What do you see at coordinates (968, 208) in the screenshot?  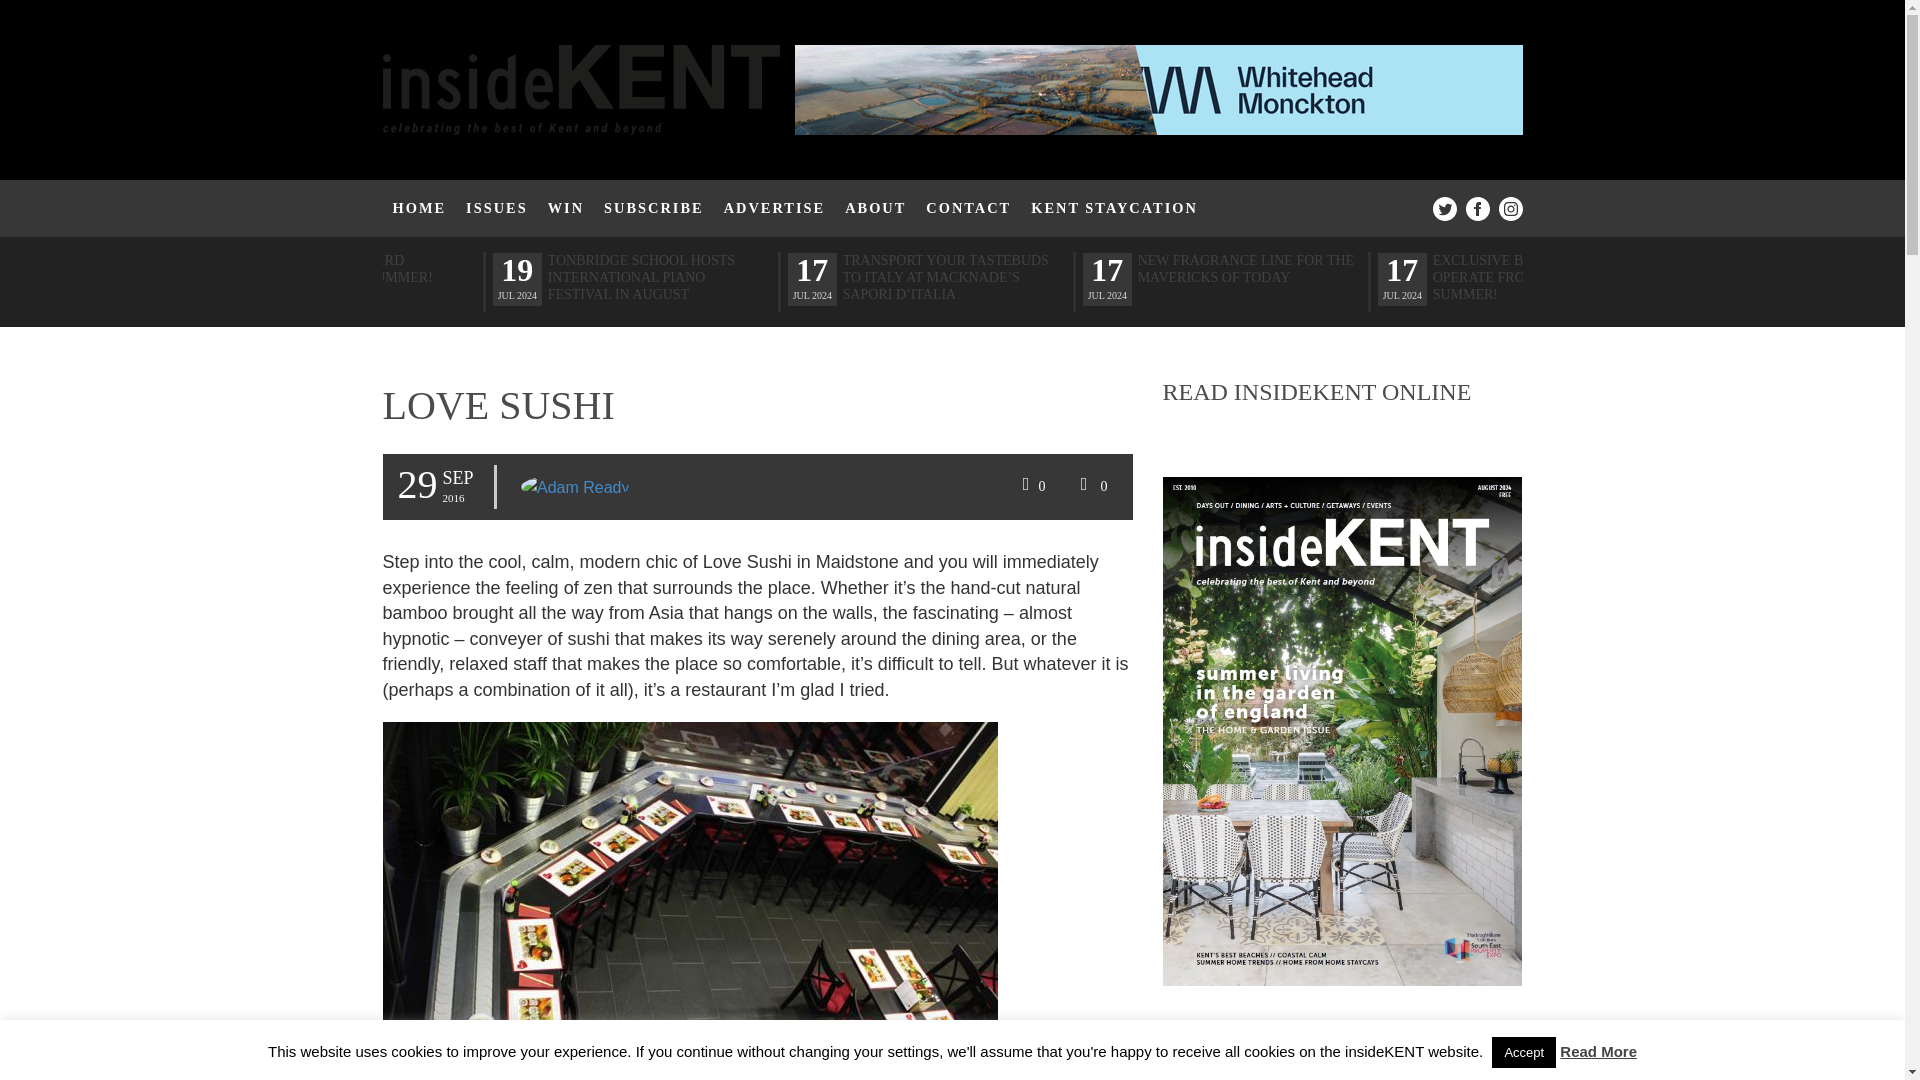 I see `CONTACT` at bounding box center [968, 208].